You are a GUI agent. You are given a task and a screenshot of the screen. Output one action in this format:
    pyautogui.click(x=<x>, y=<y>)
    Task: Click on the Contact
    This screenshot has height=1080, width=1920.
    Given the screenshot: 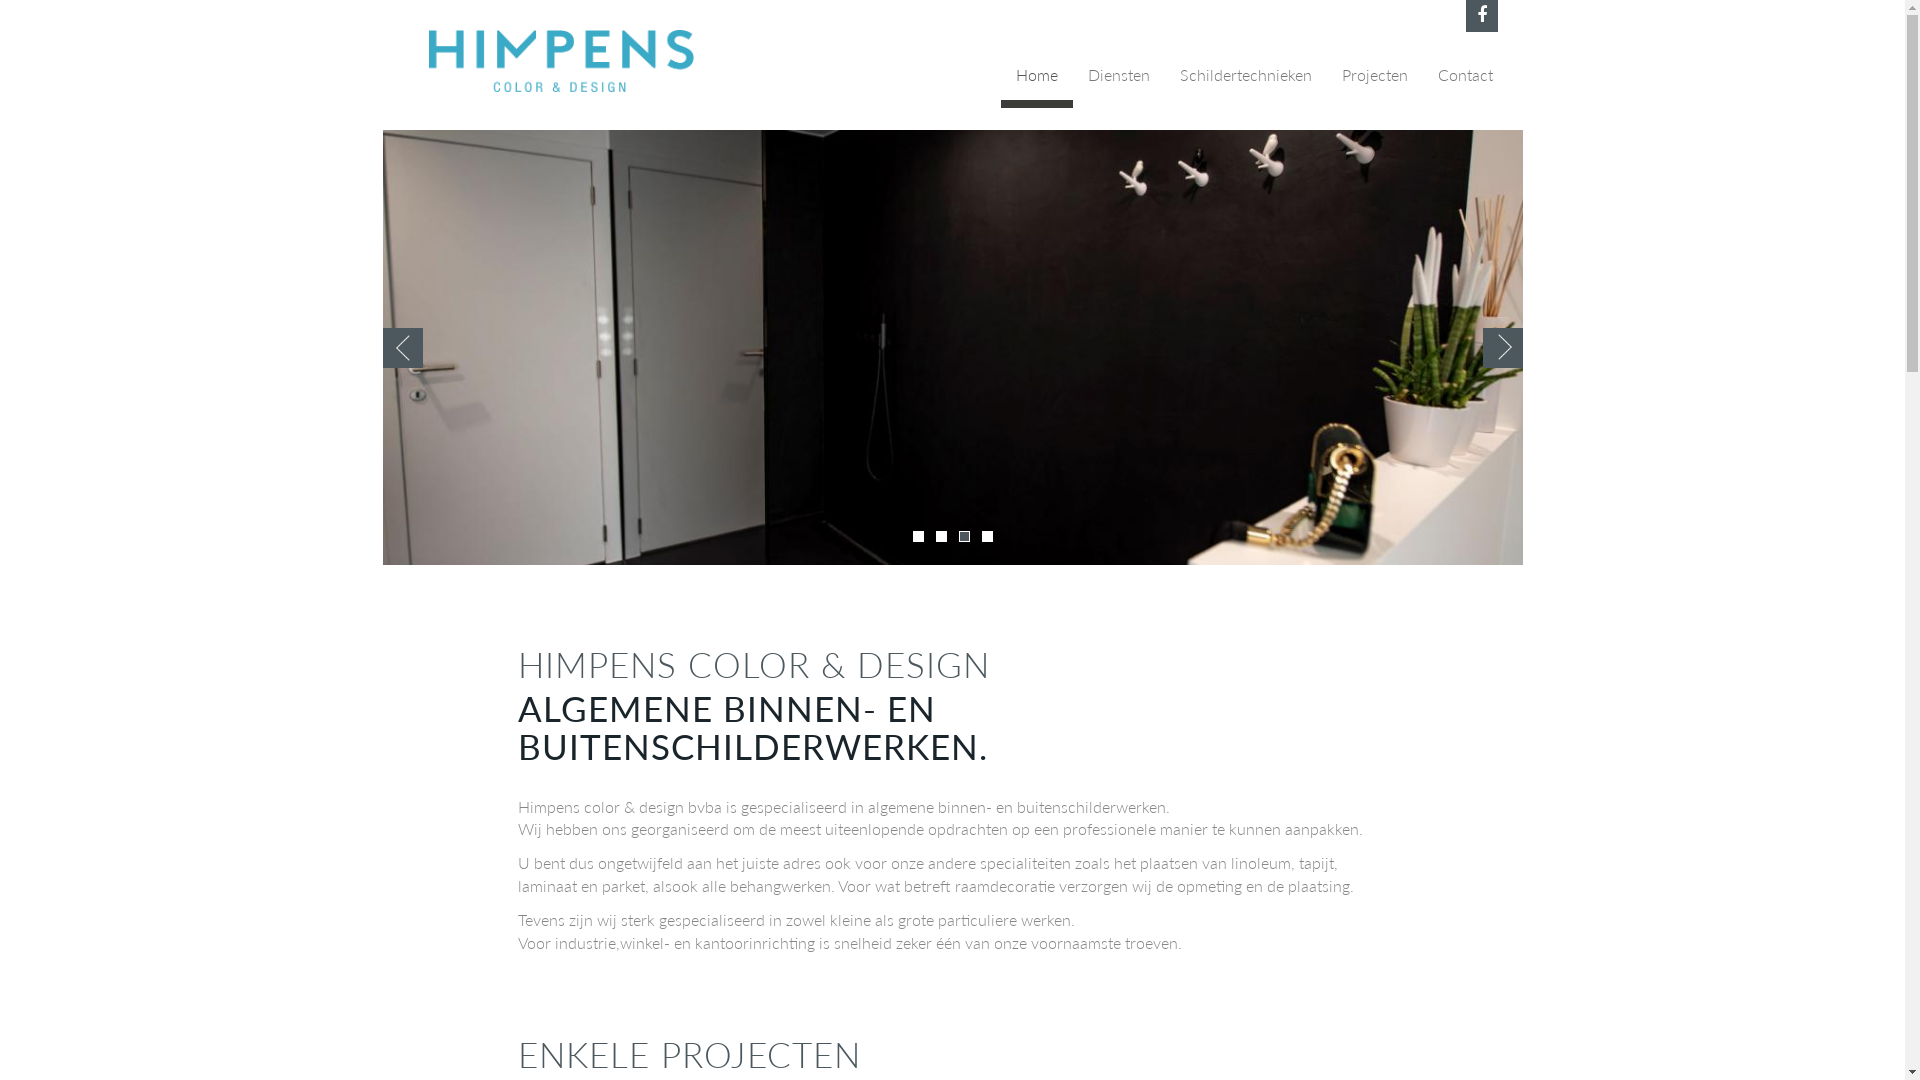 What is the action you would take?
    pyautogui.click(x=1464, y=79)
    